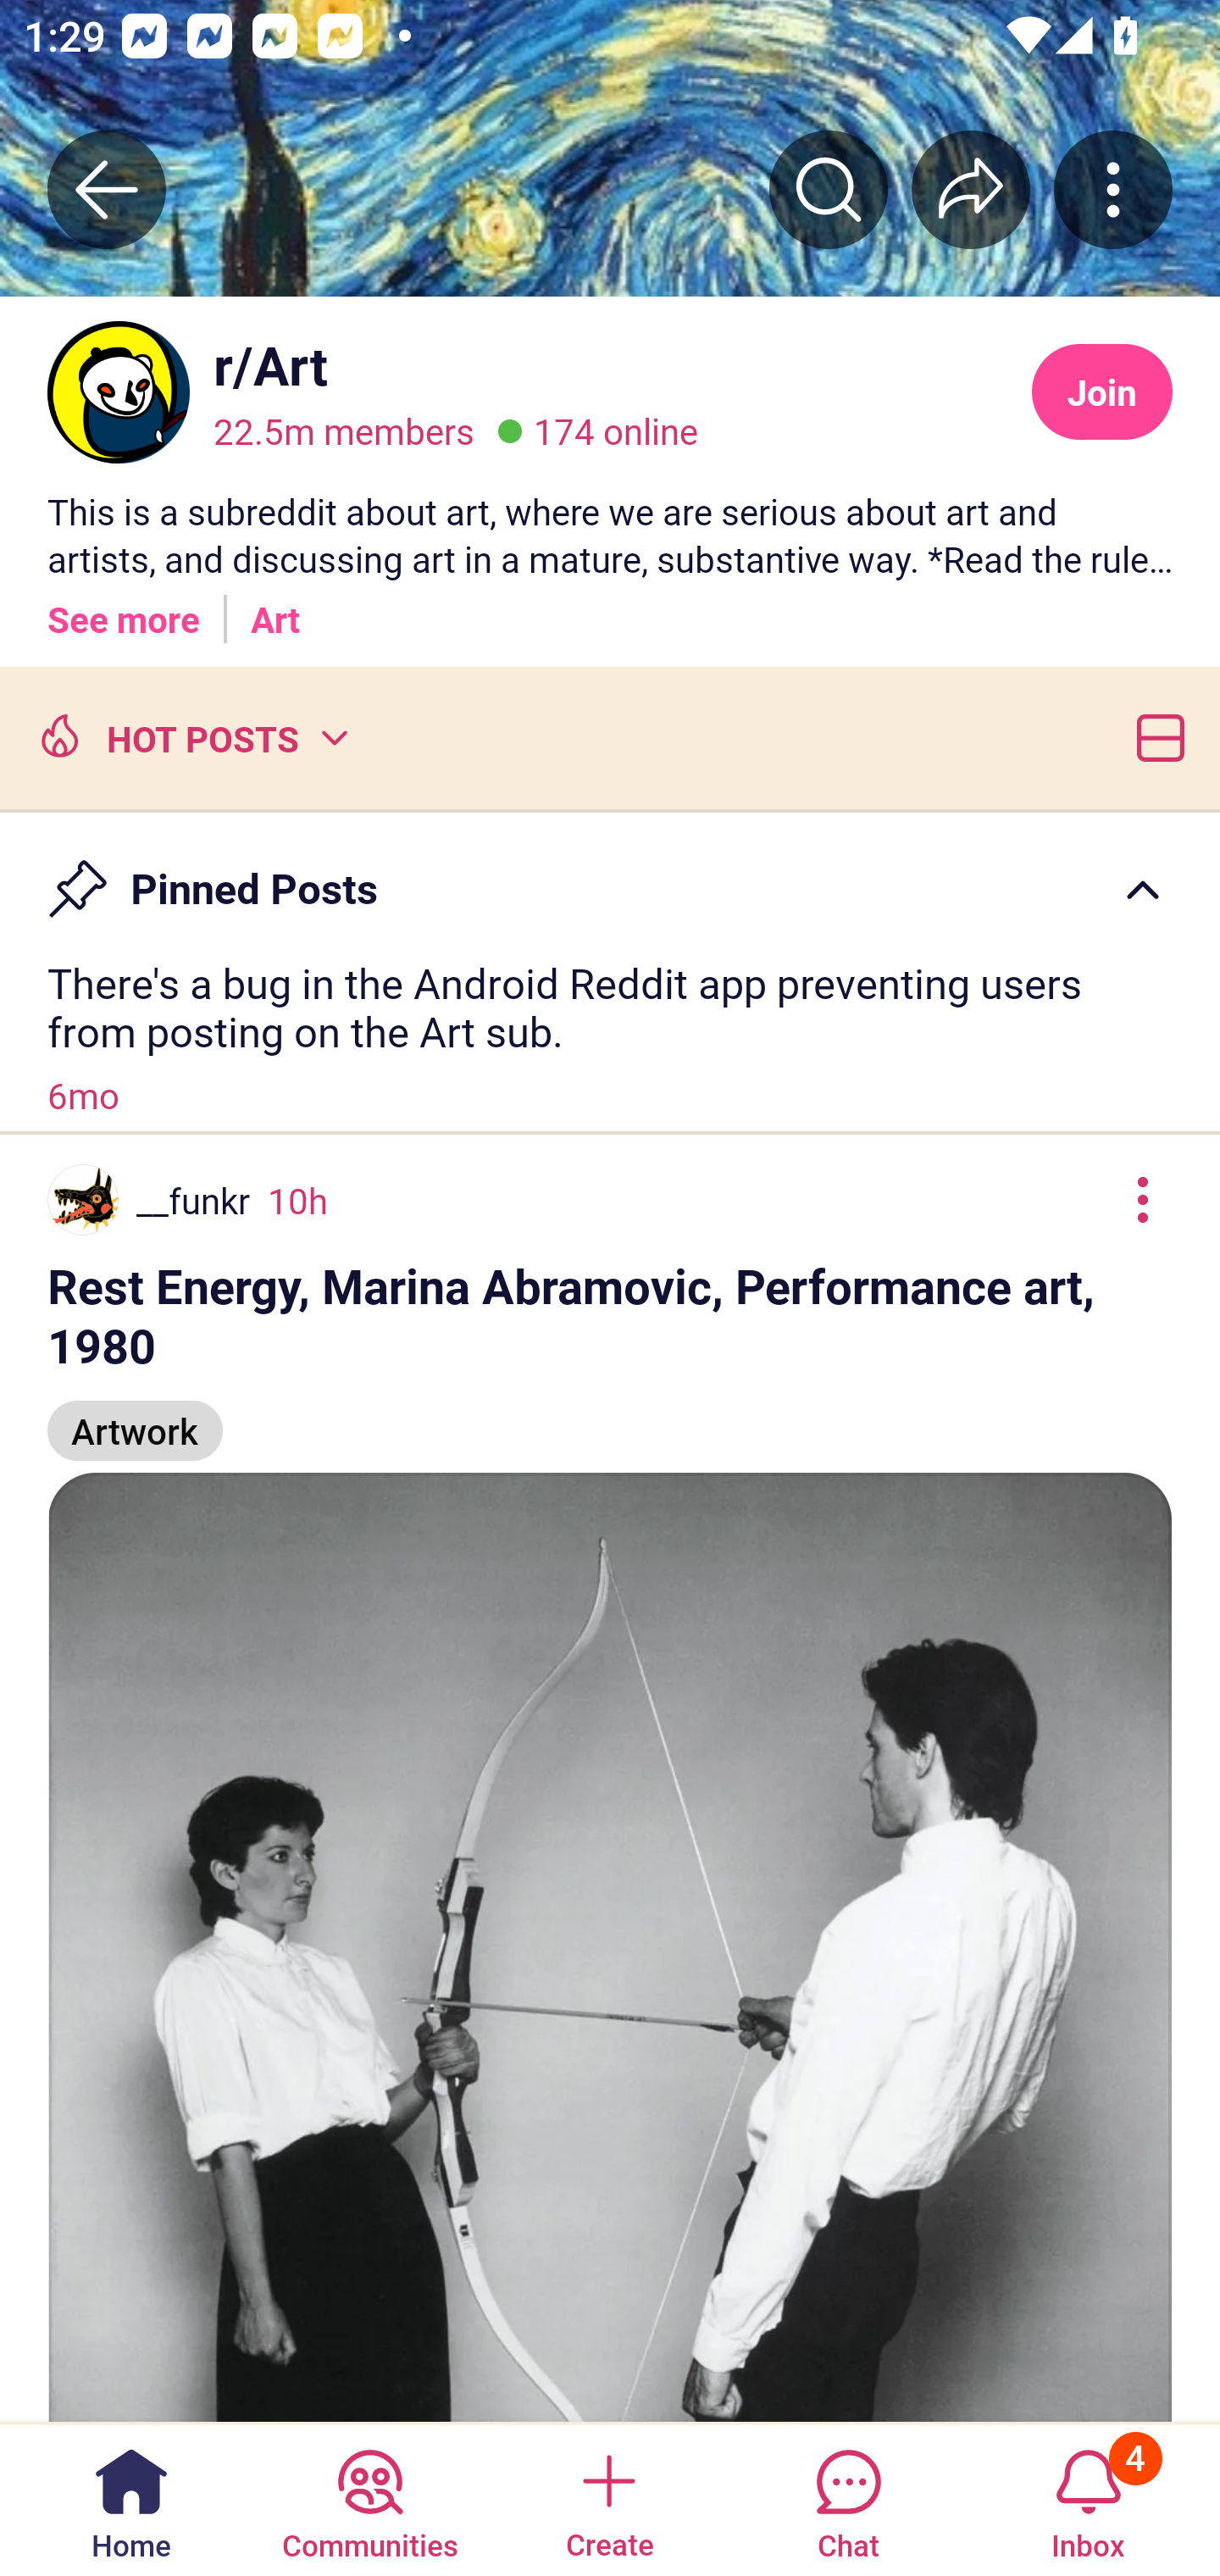 This screenshot has width=1220, height=2576. Describe the element at coordinates (1088, 2498) in the screenshot. I see `Inbox, has 4 notifications 4 Inbox` at that location.